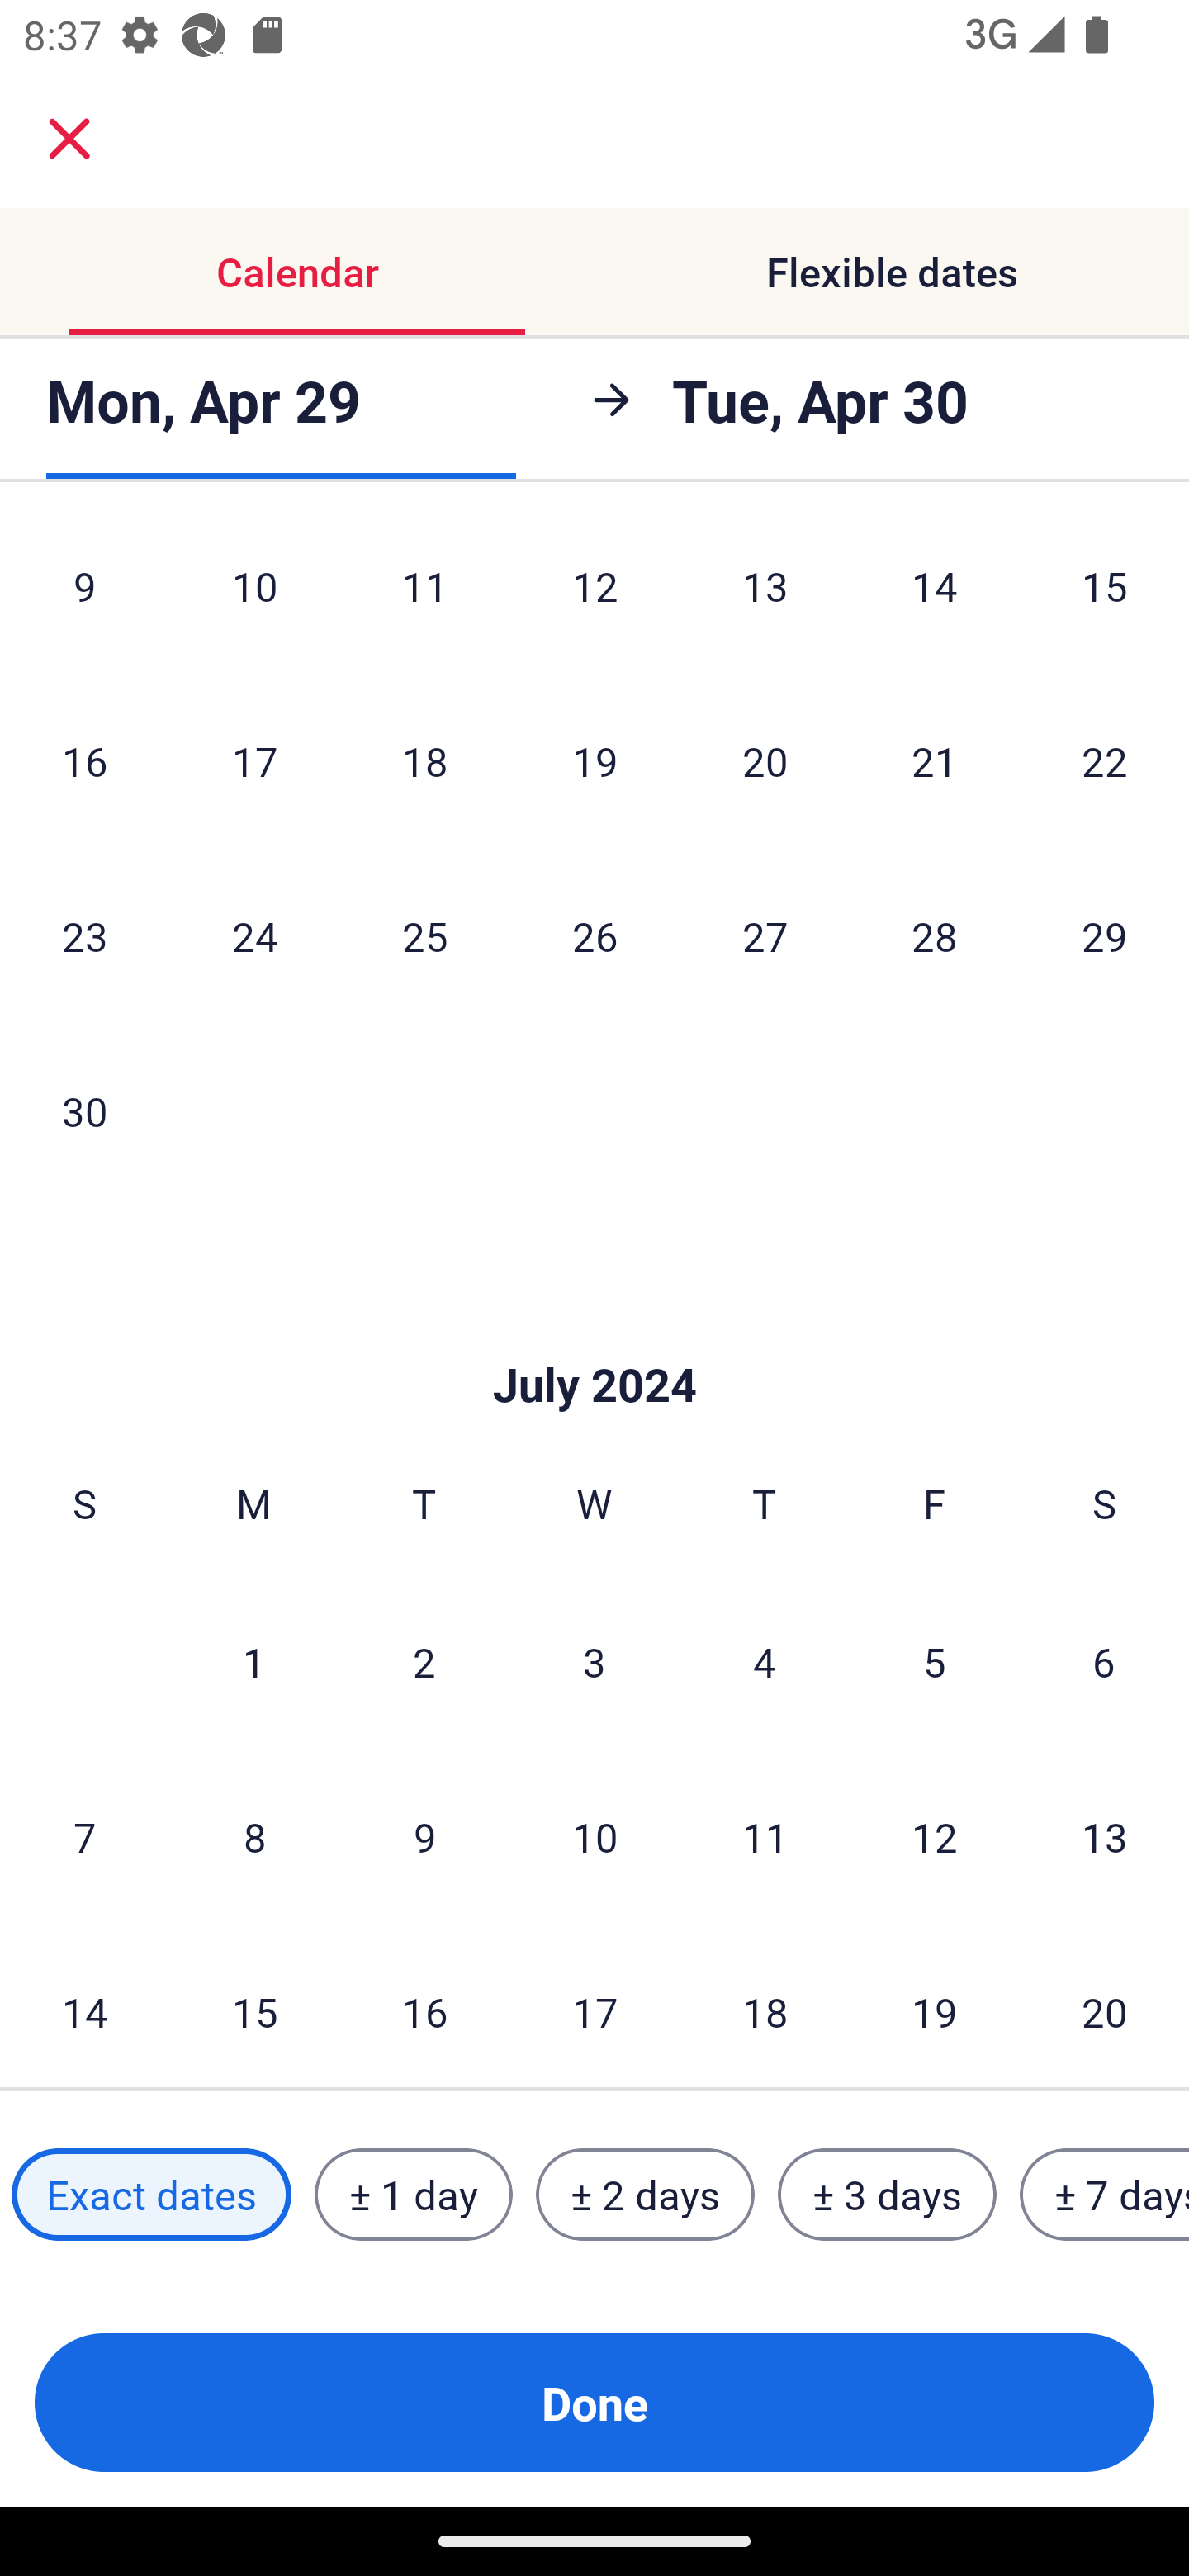 Image resolution: width=1189 pixels, height=2576 pixels. I want to click on 12 Friday, July 12, 2024, so click(935, 1836).